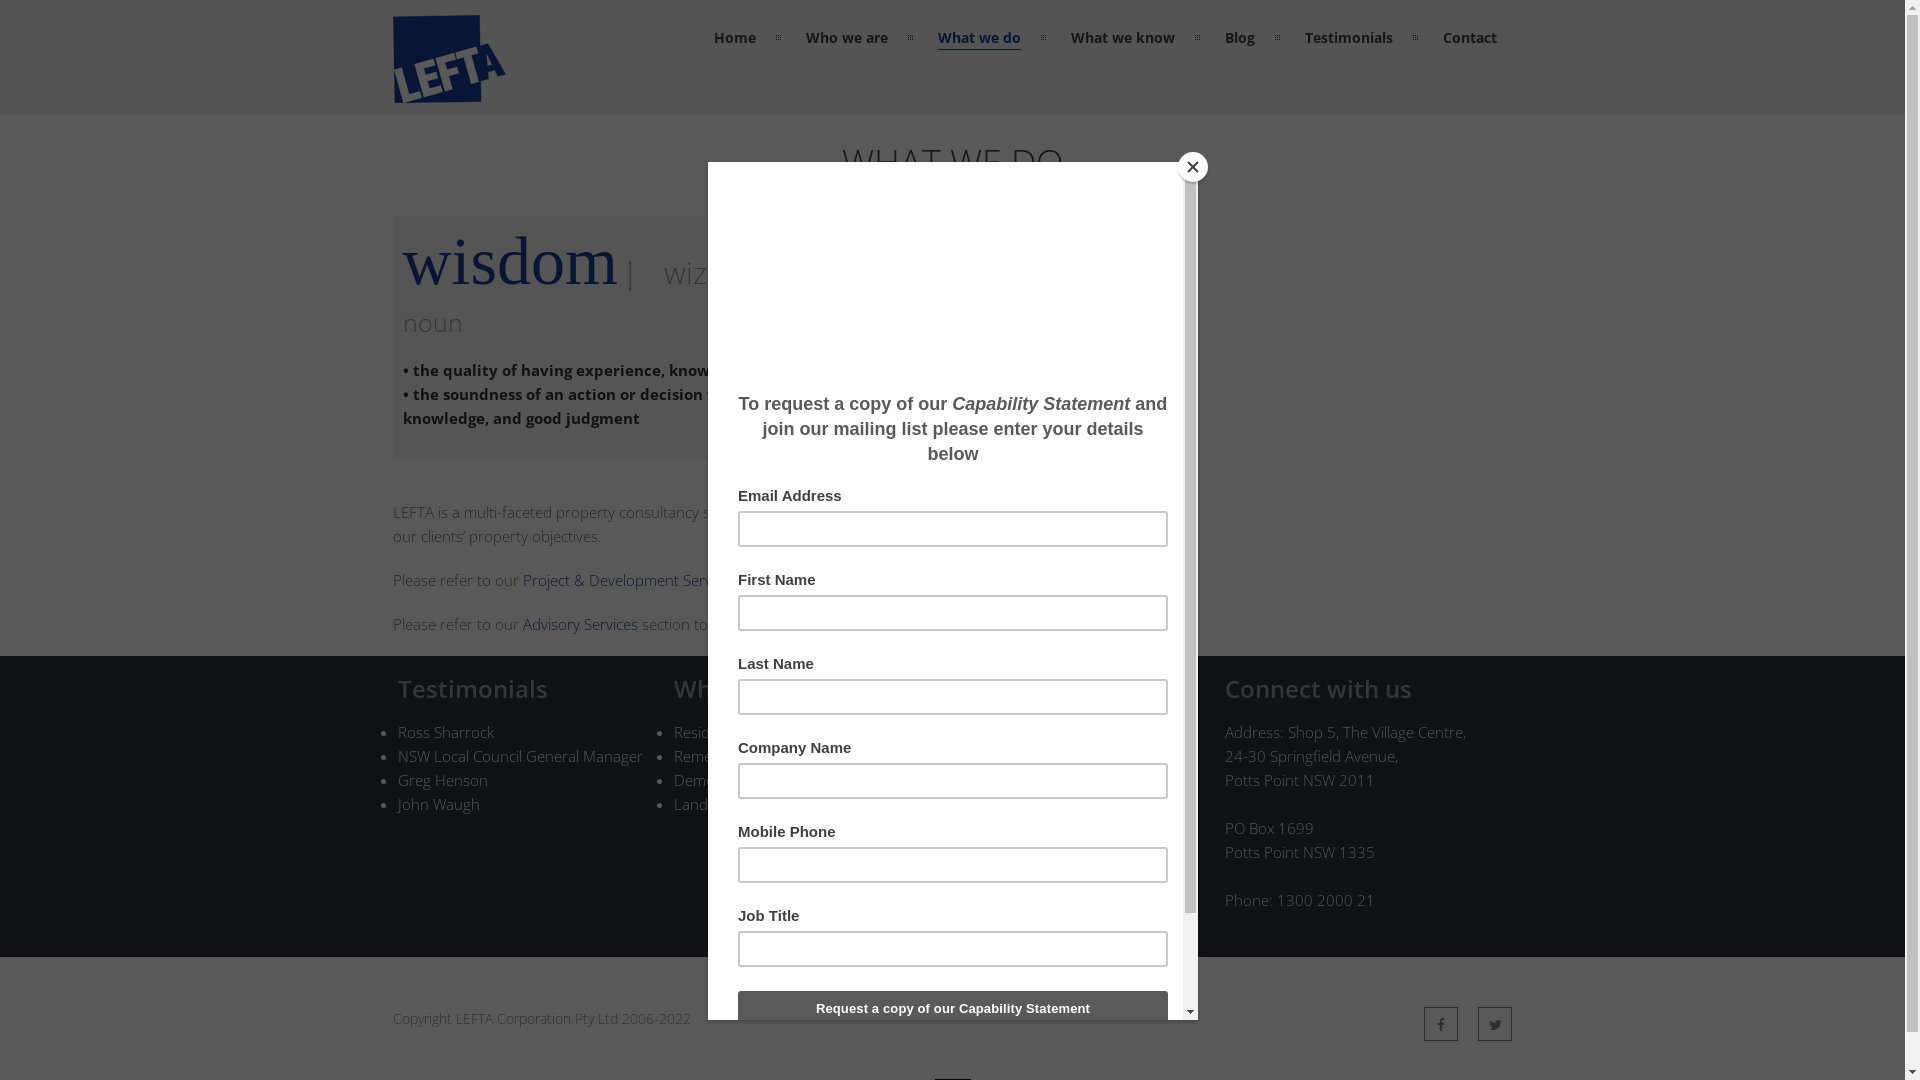  I want to click on What we know, so click(998, 804).